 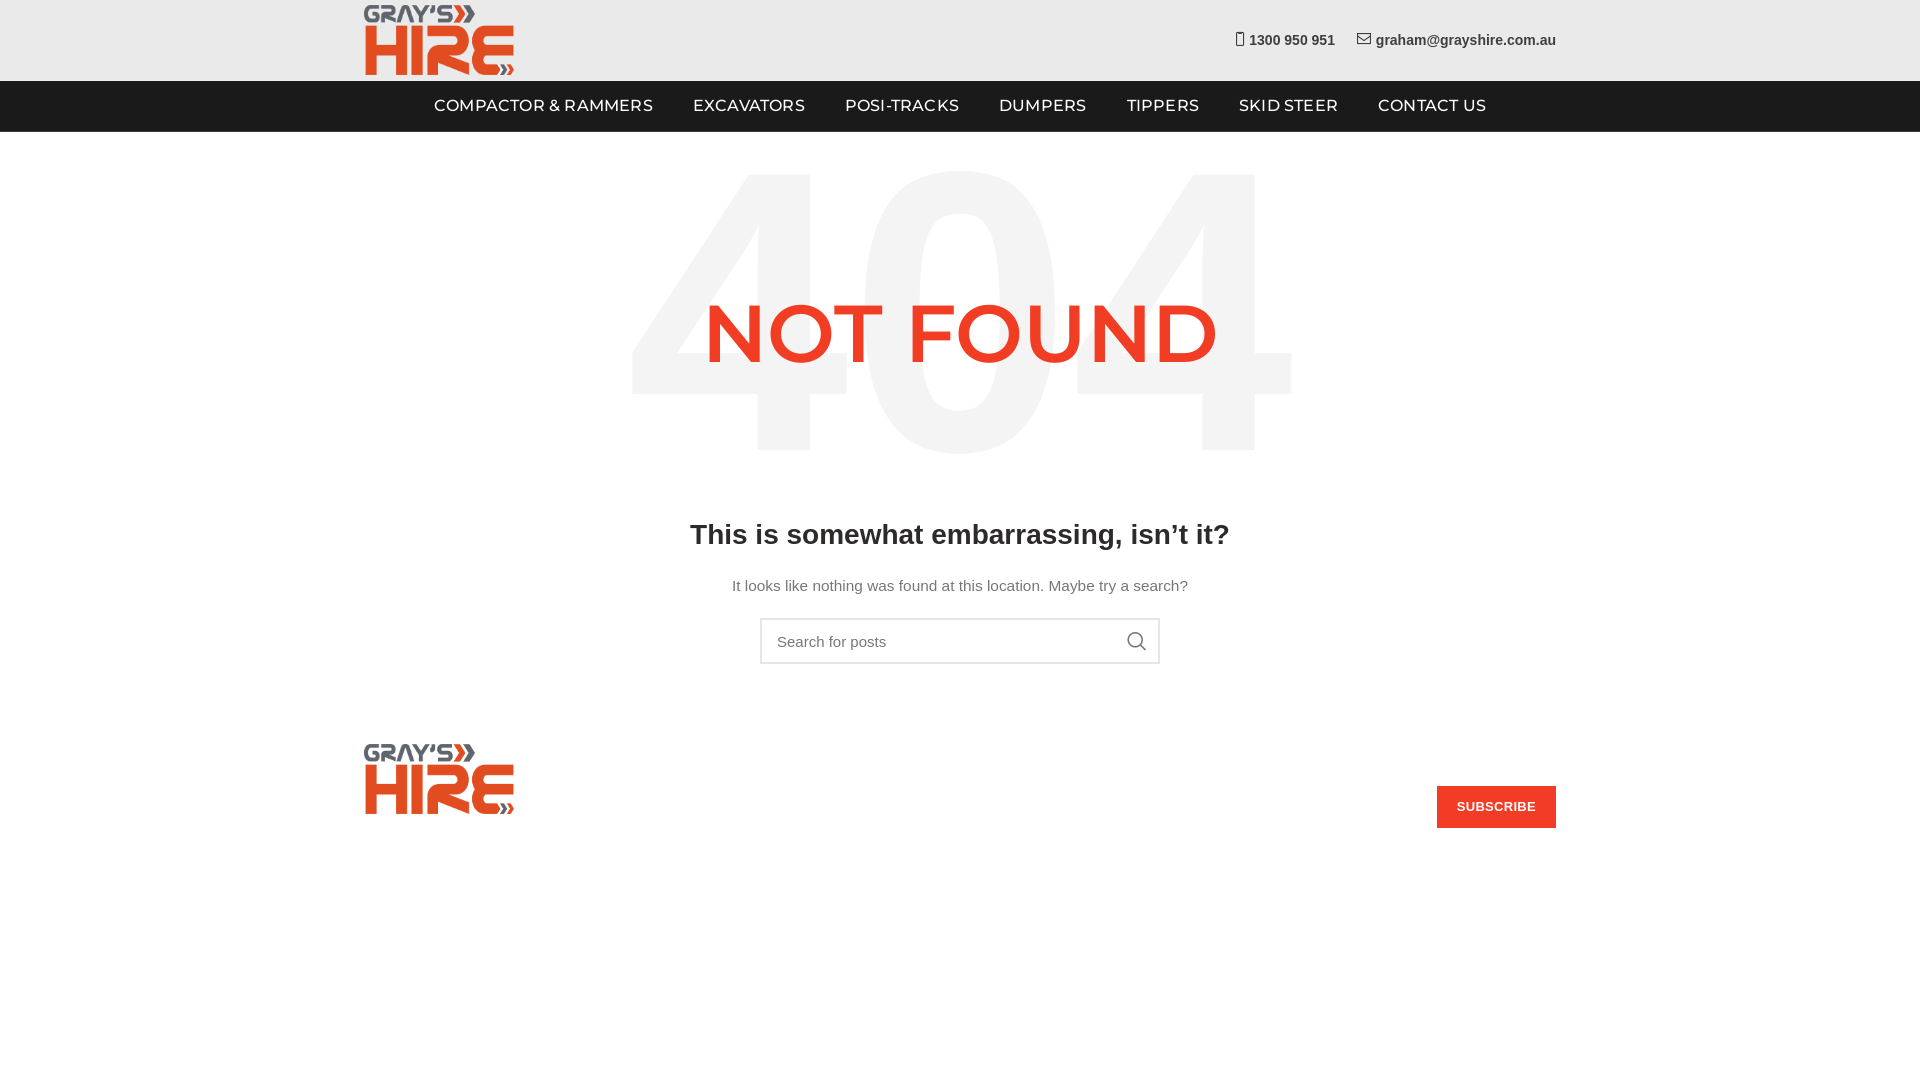 What do you see at coordinates (1012, 865) in the screenshot?
I see `Posi-Tracks` at bounding box center [1012, 865].